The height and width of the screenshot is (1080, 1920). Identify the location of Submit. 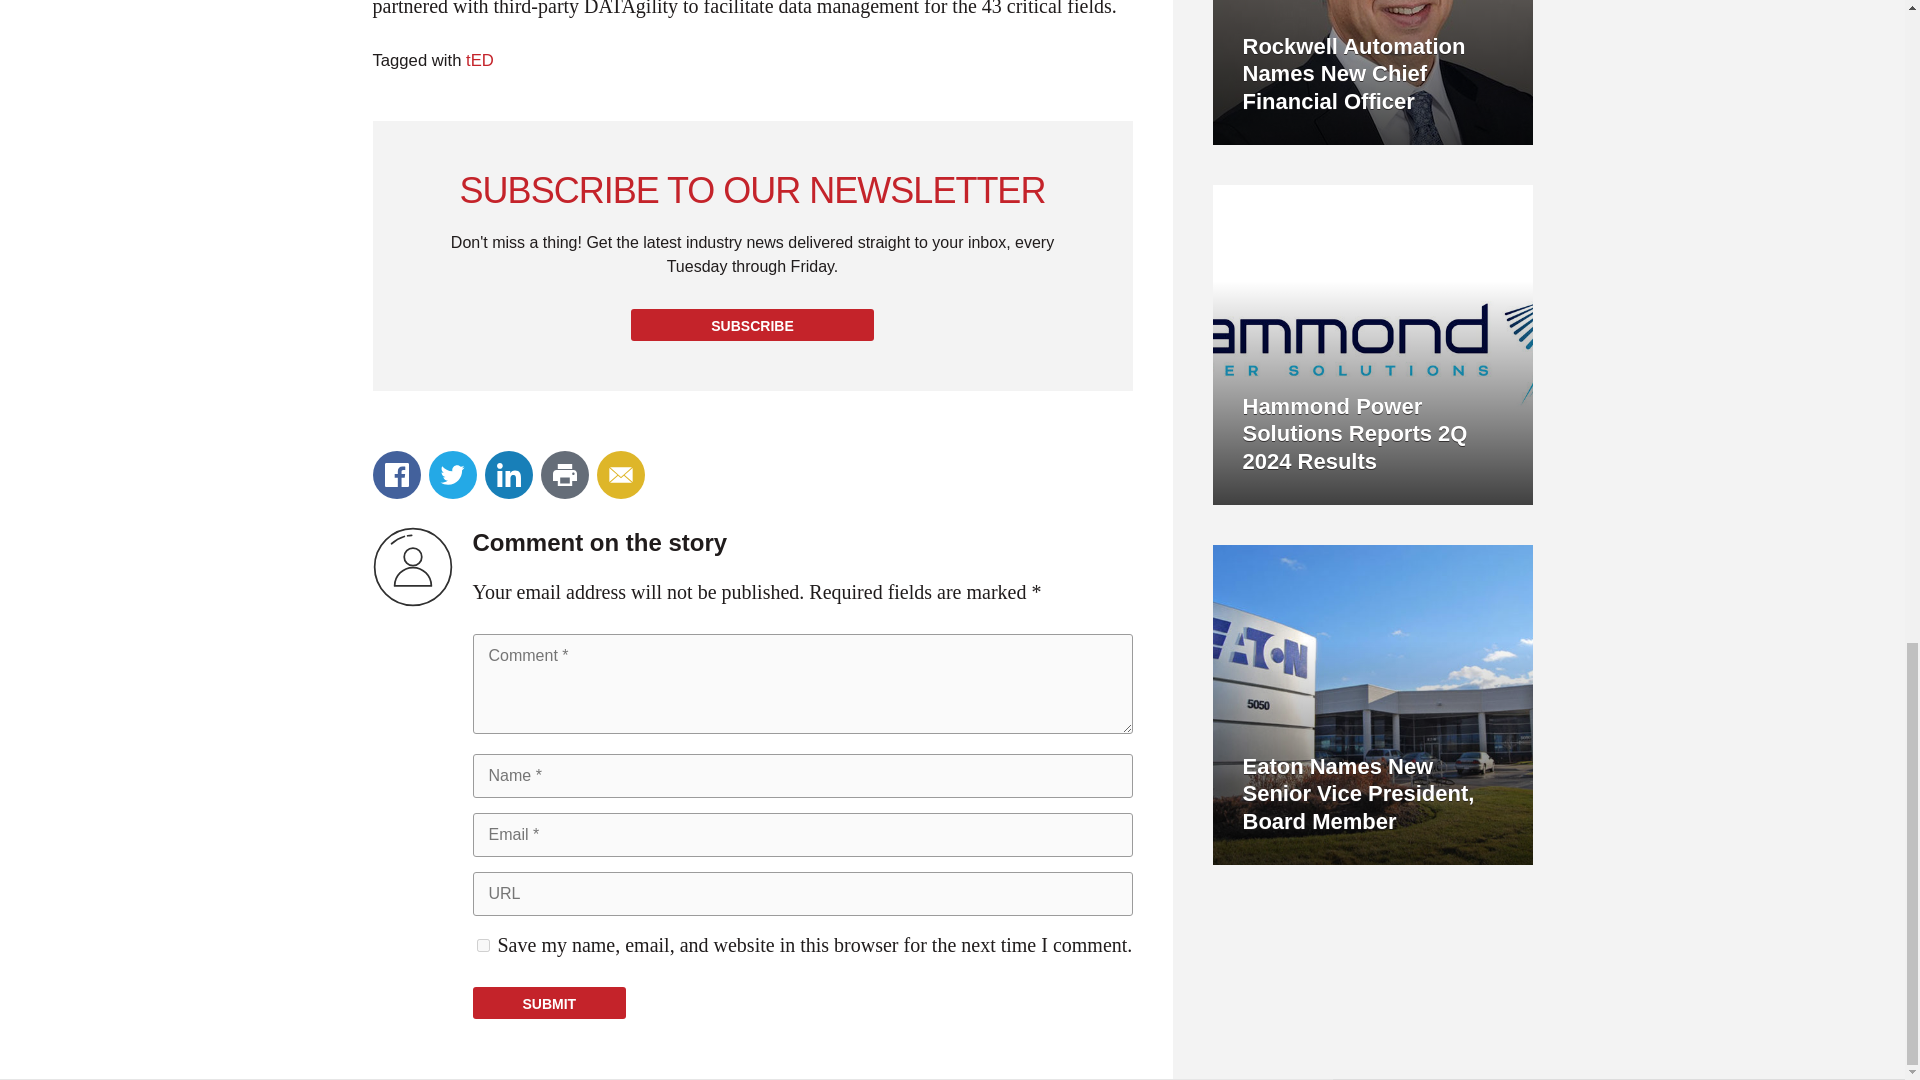
(548, 1003).